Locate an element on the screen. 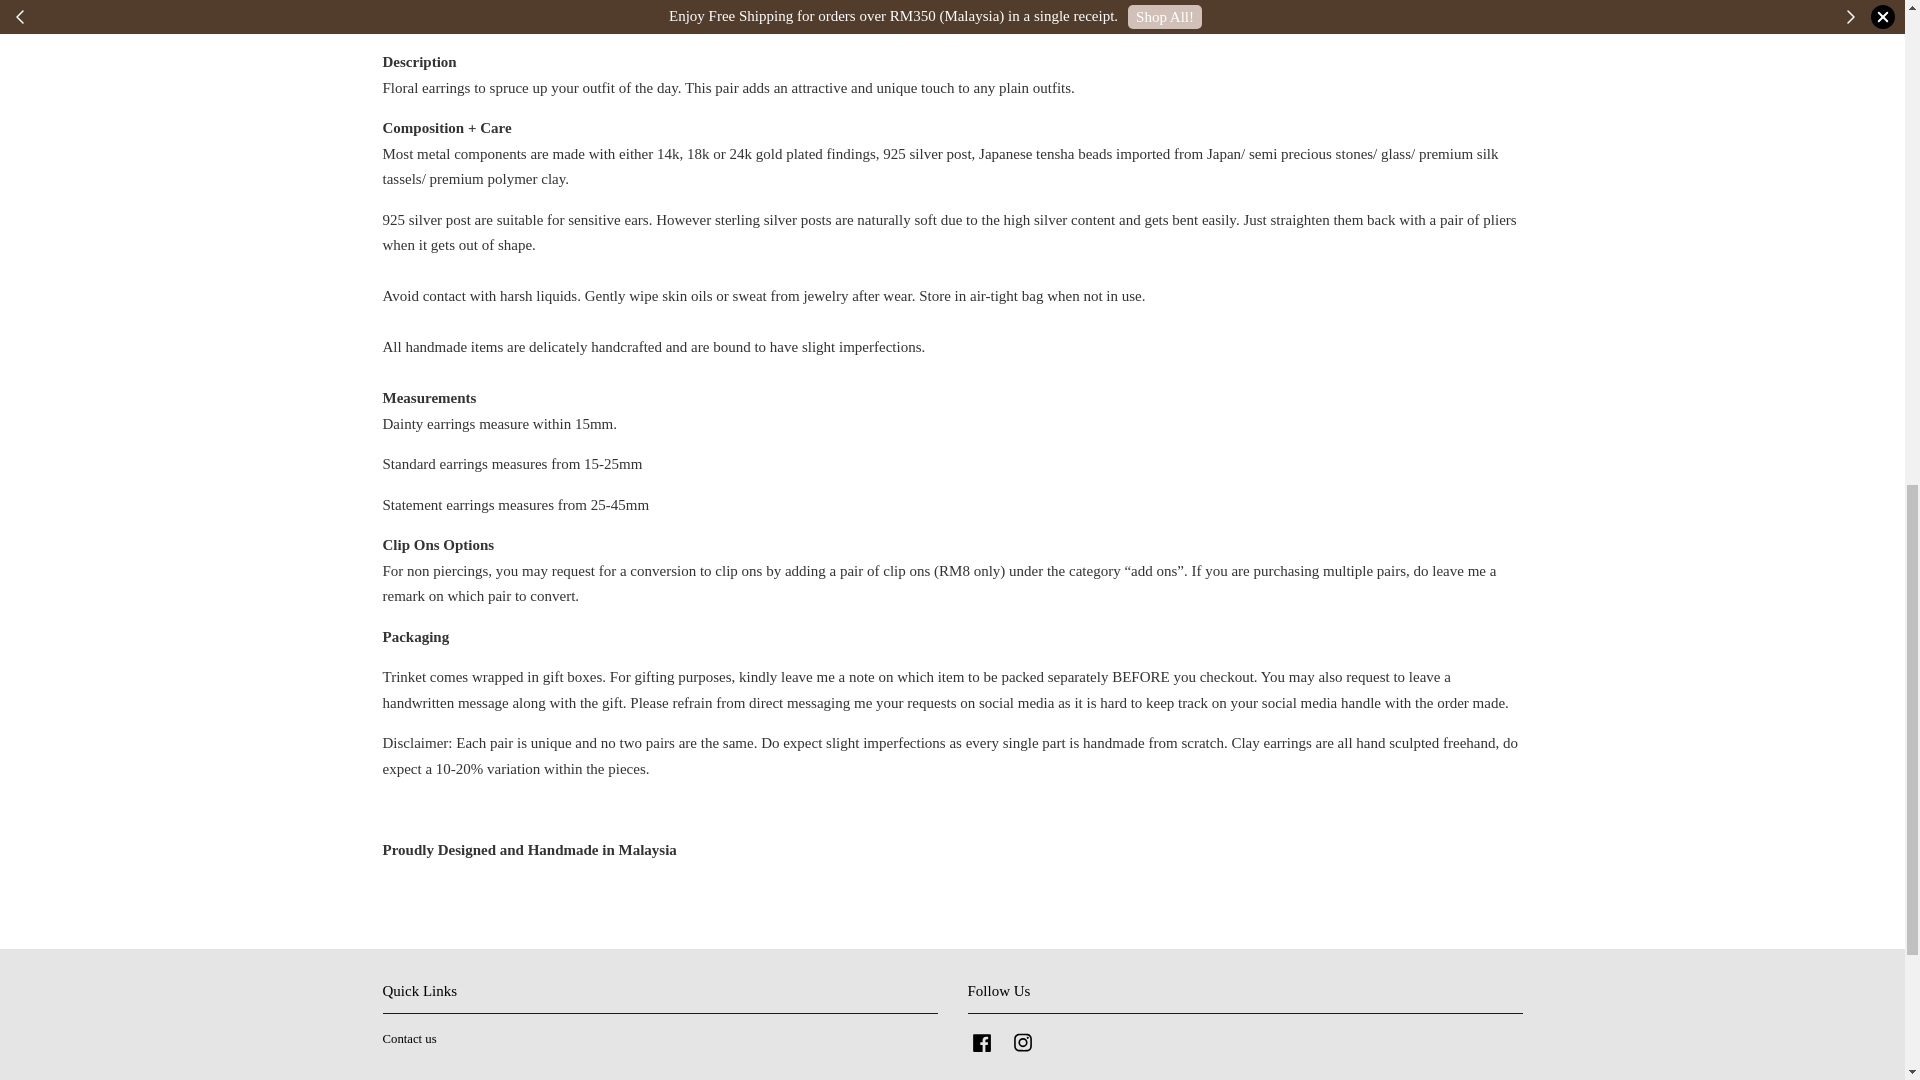  Diary of a Miniature Enthusiast on Facebook is located at coordinates (982, 1052).